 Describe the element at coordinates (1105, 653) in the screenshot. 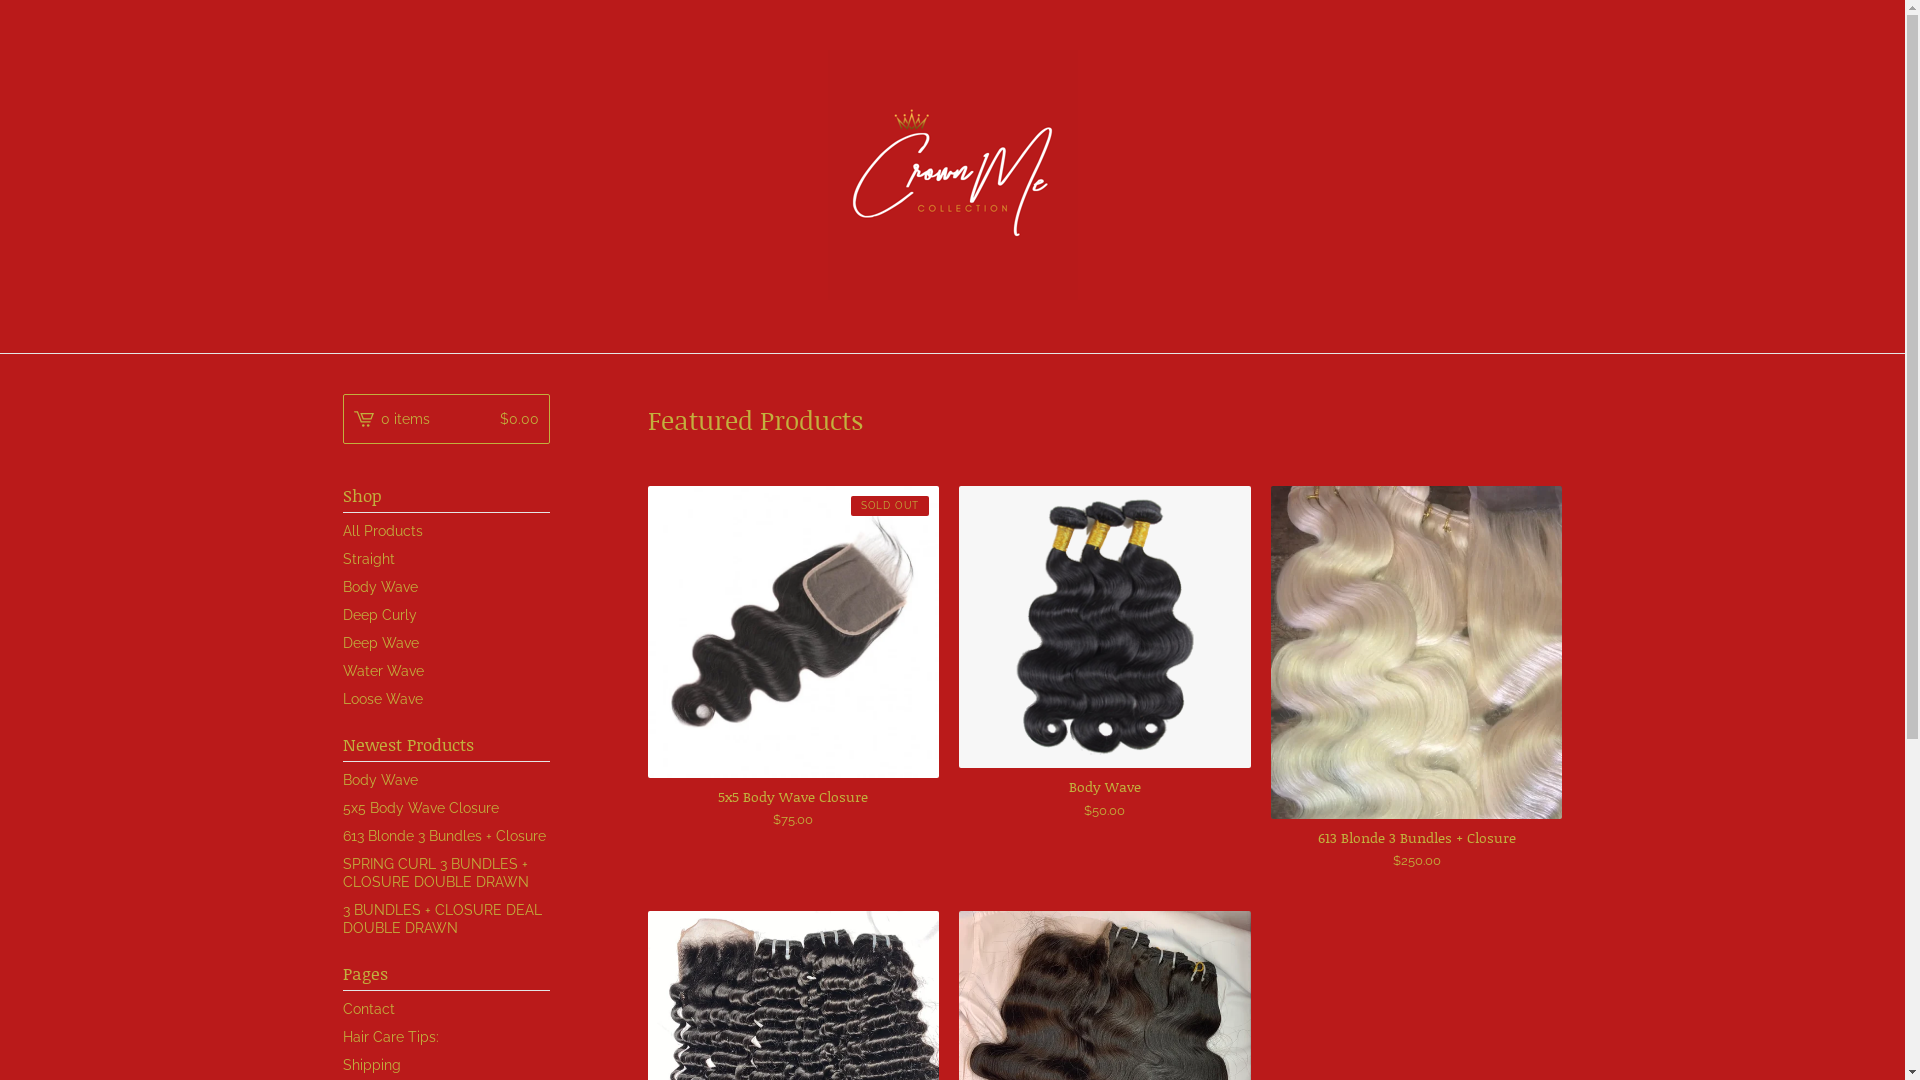

I see `Body Wave
$50.00` at that location.